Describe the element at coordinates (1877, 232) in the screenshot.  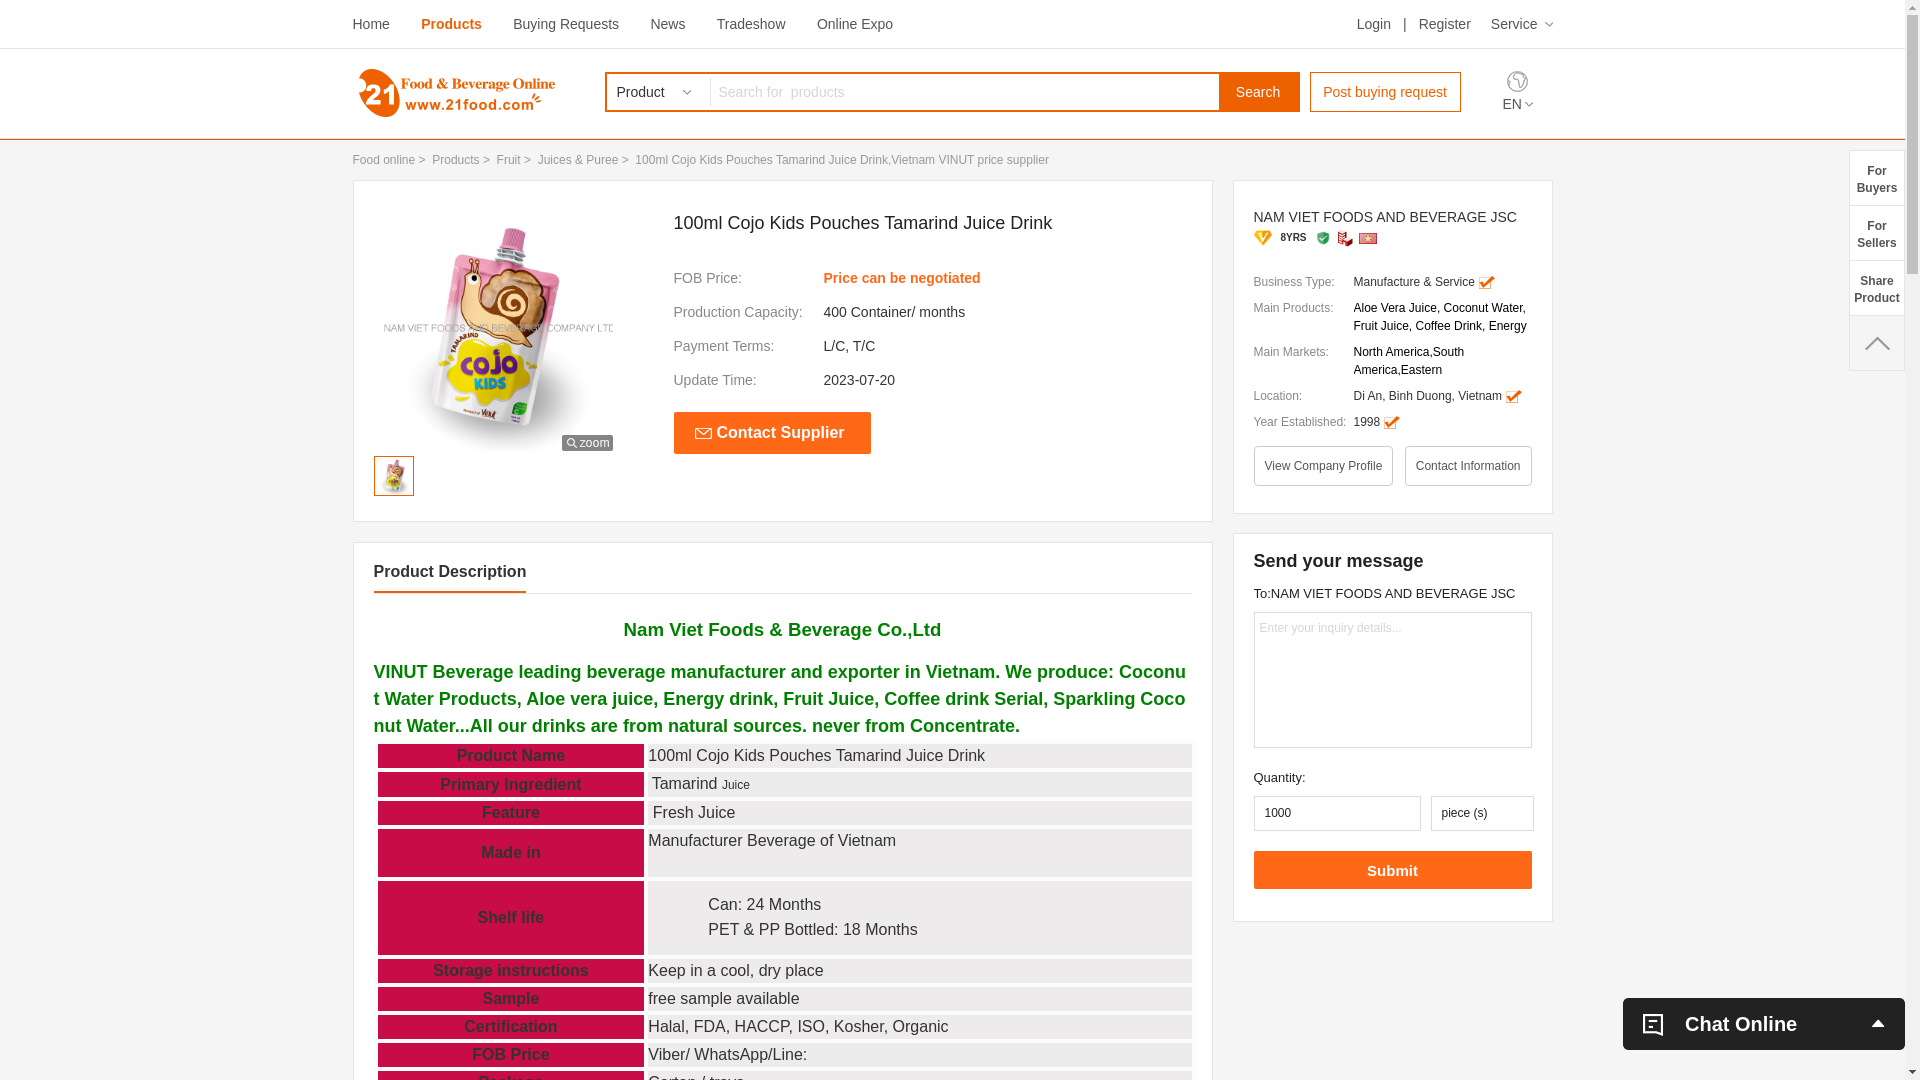
I see `For
Sellers` at that location.